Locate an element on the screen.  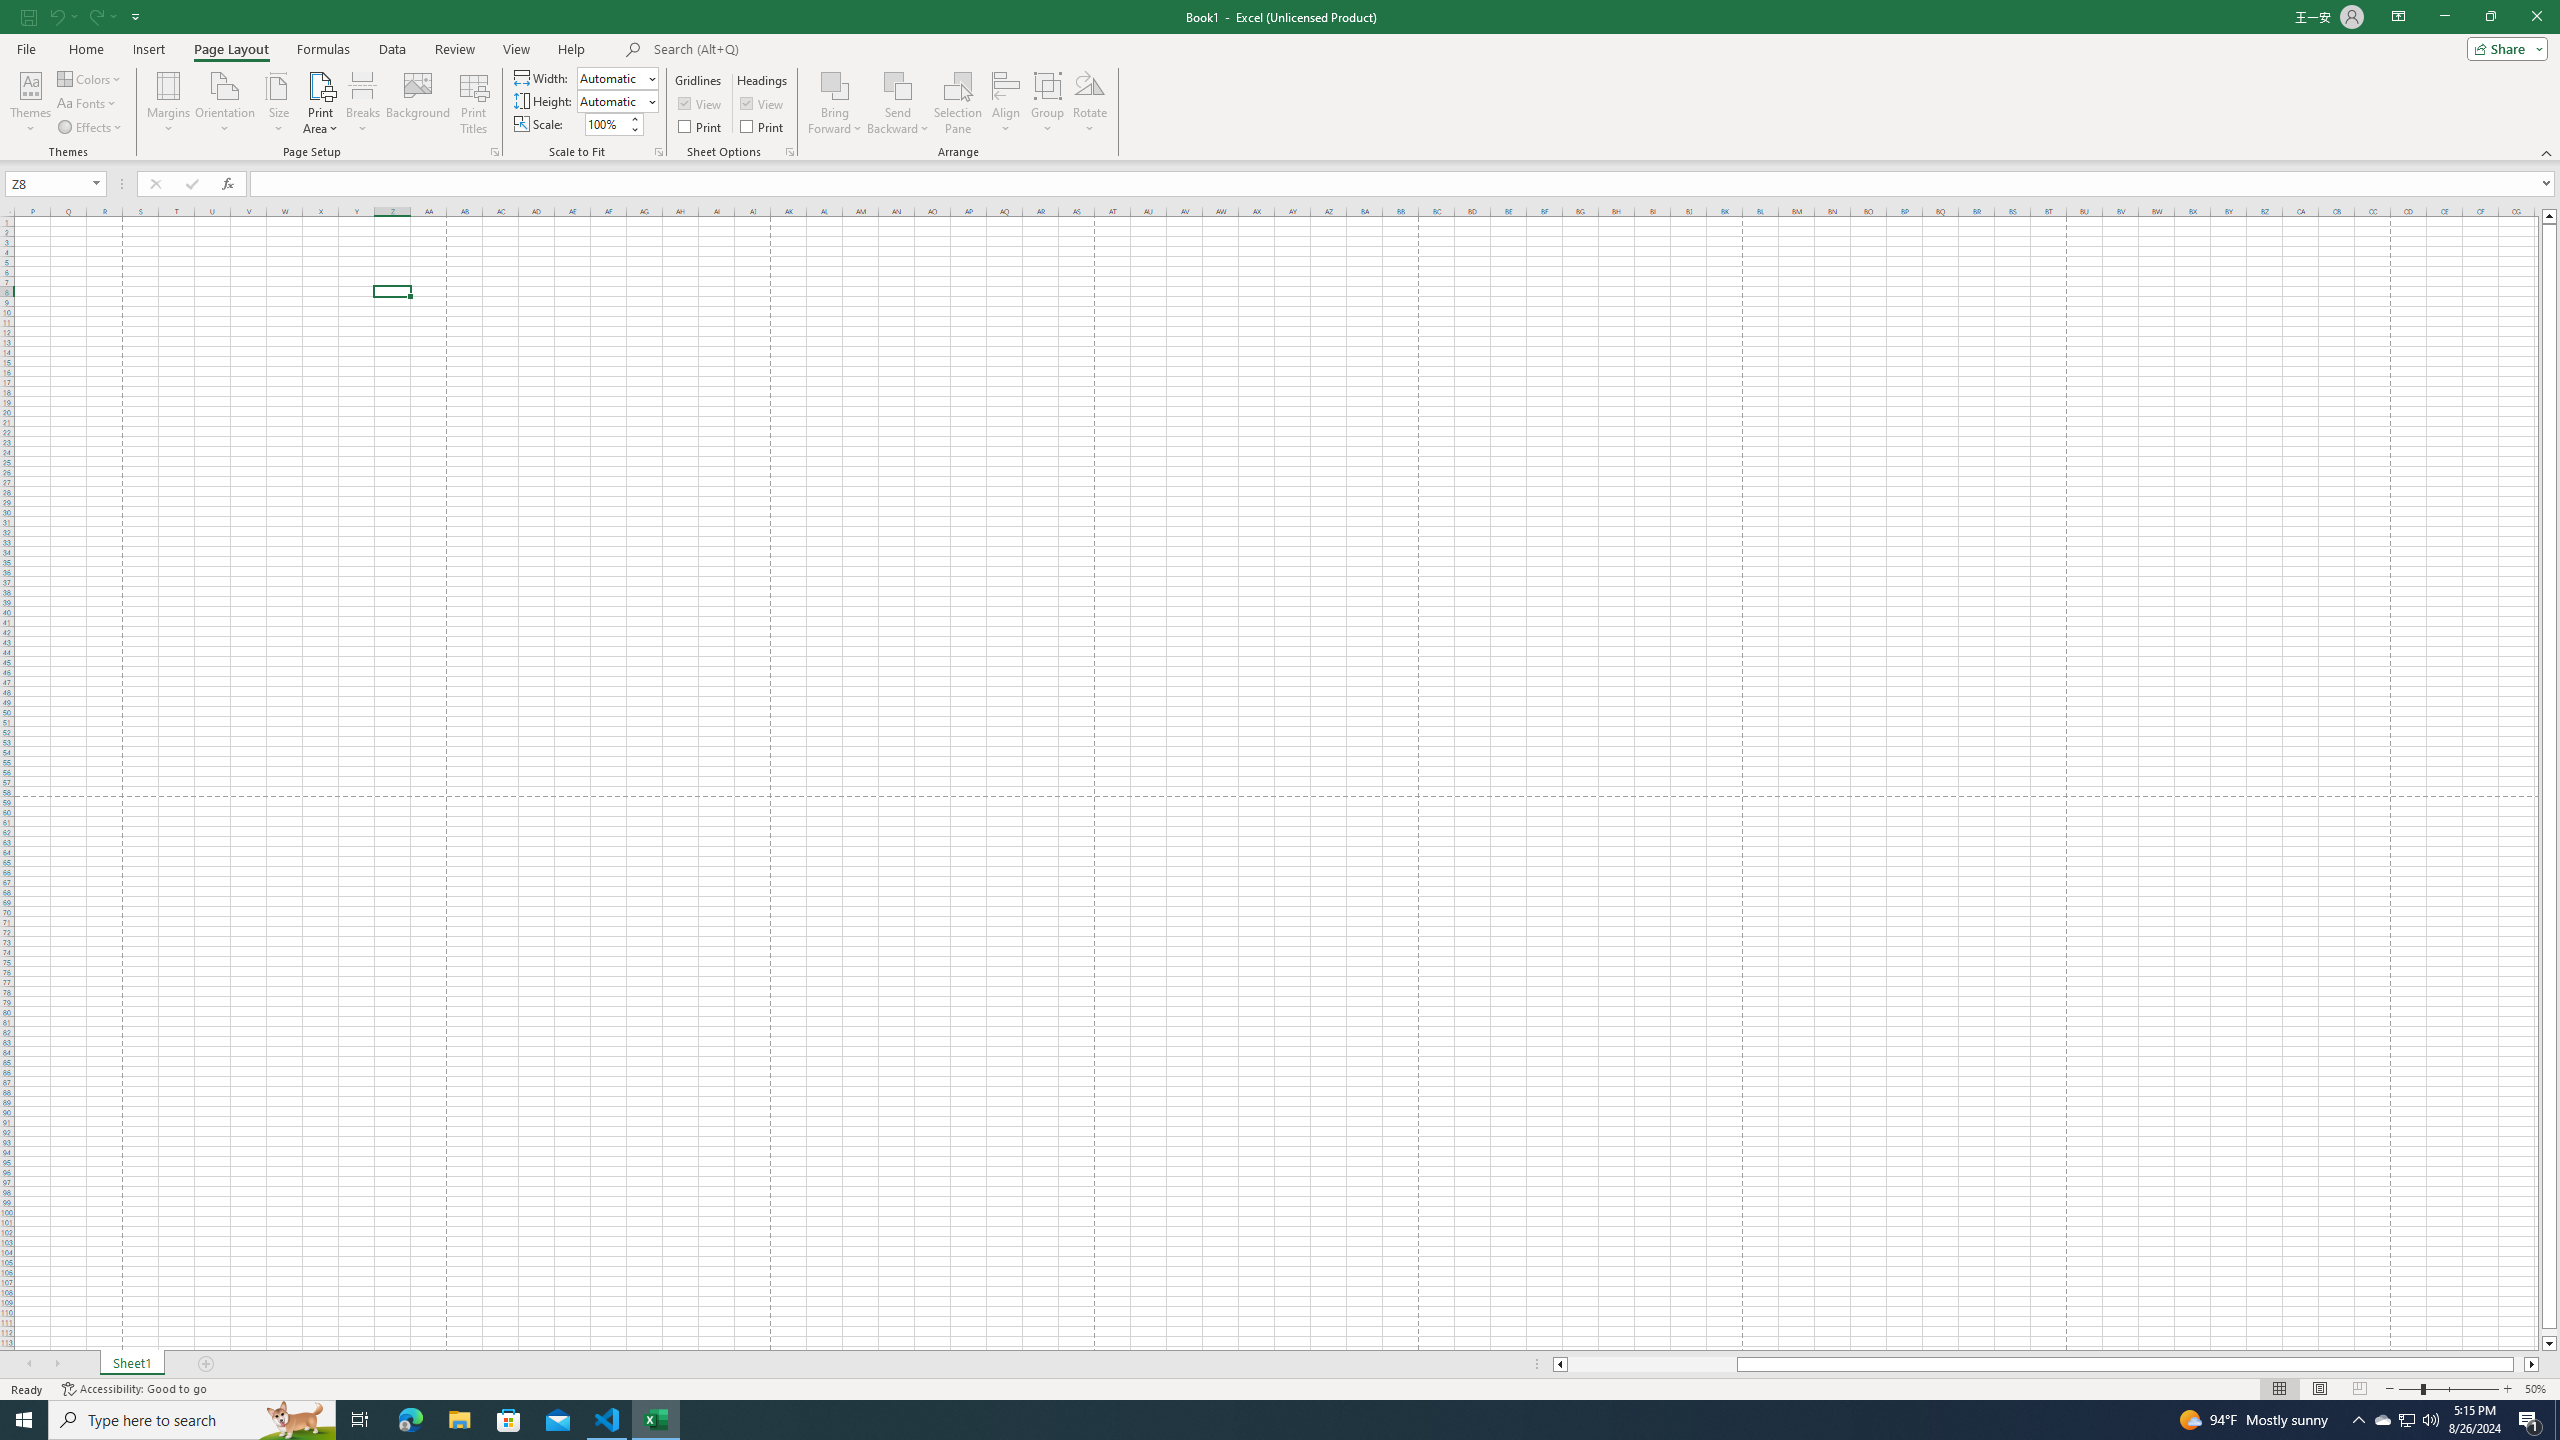
Background... is located at coordinates (418, 103).